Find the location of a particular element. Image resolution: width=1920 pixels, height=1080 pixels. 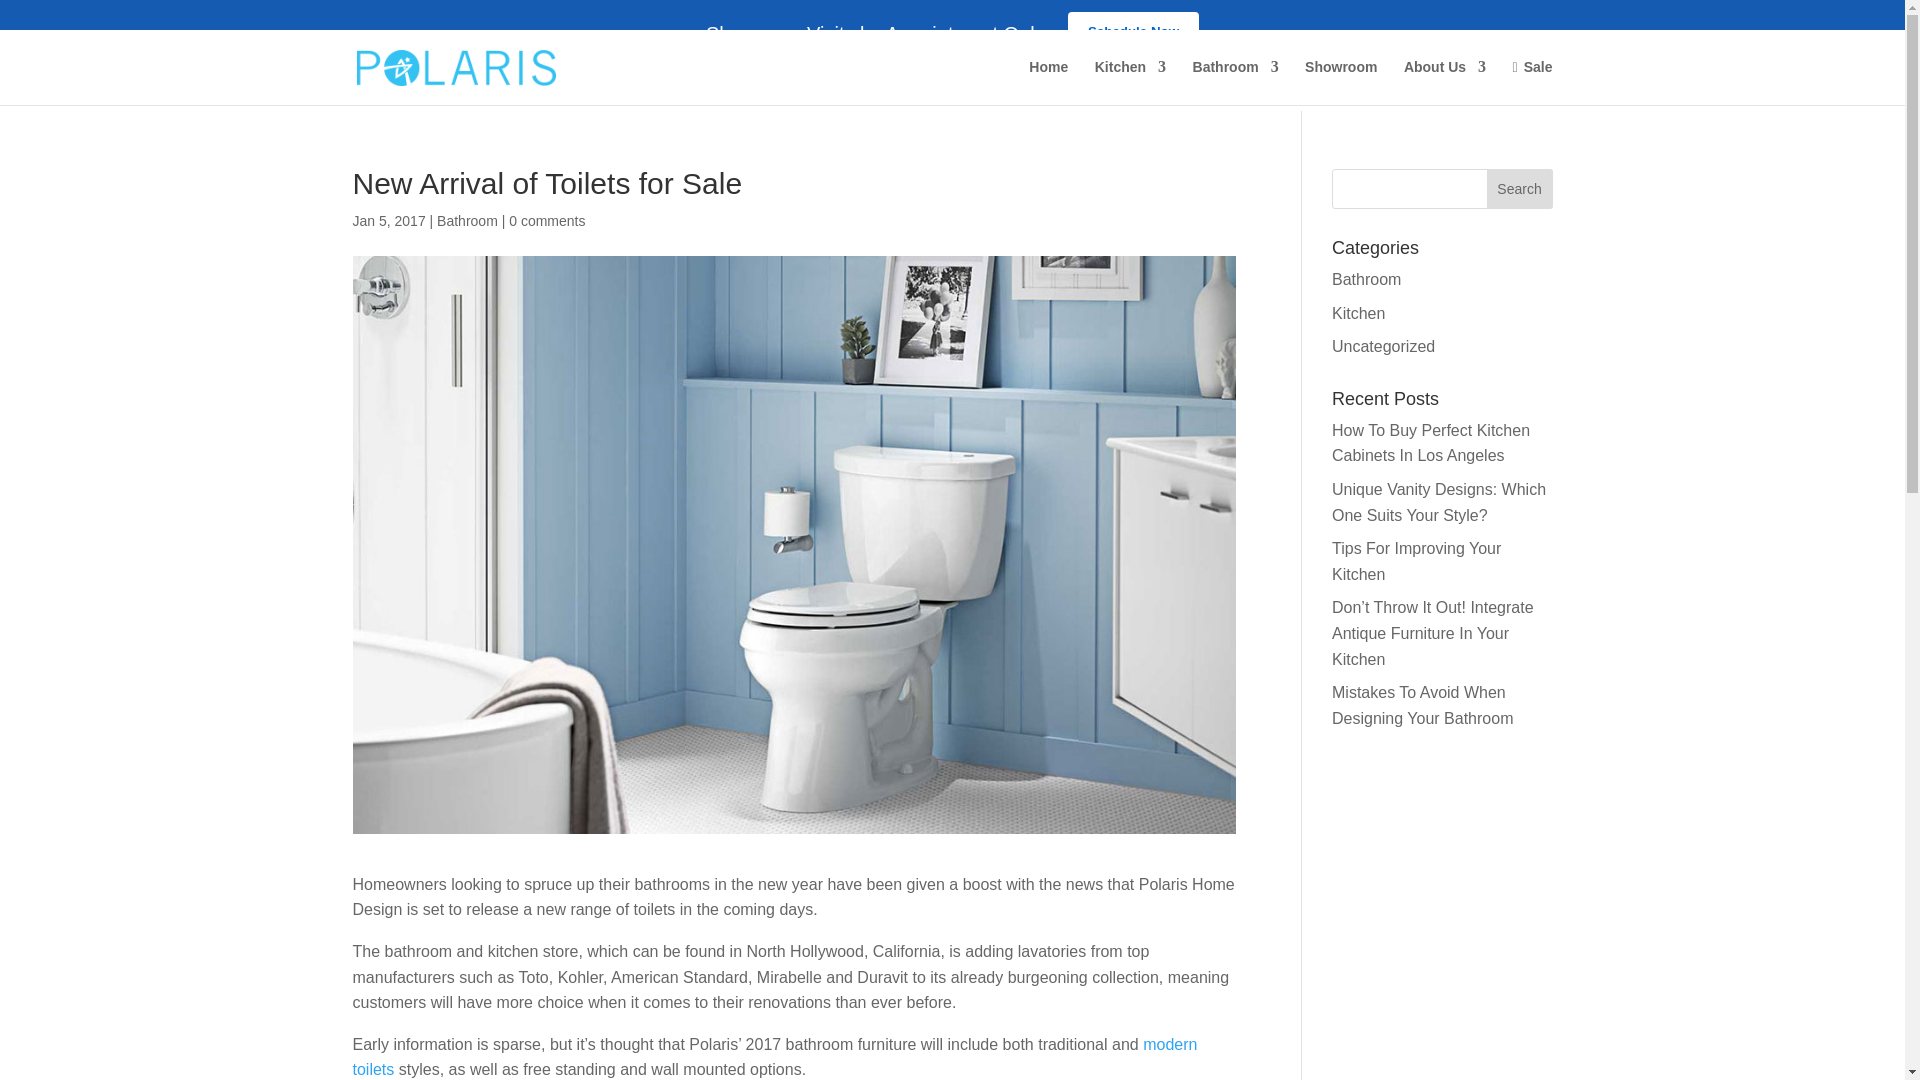

Showroom is located at coordinates (1340, 82).